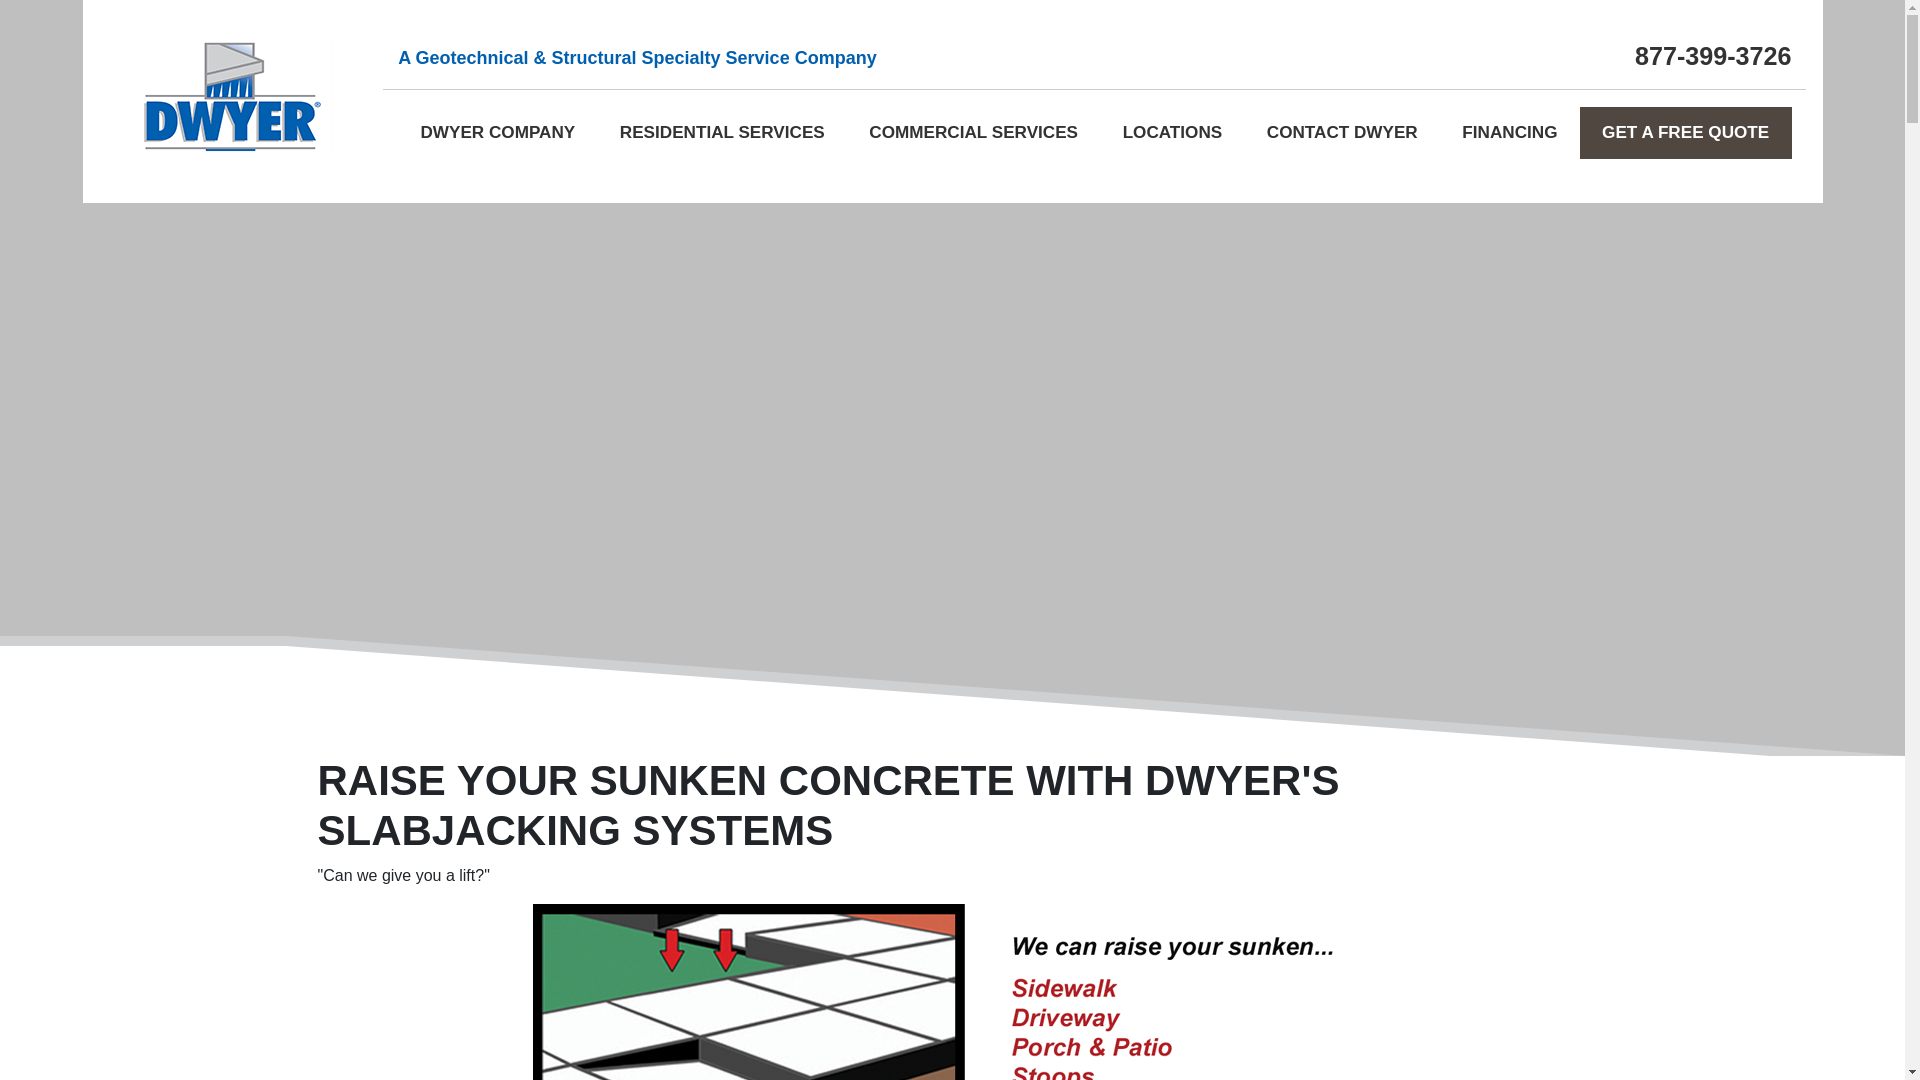 The width and height of the screenshot is (1920, 1080). Describe the element at coordinates (1172, 132) in the screenshot. I see `LOCATIONS` at that location.